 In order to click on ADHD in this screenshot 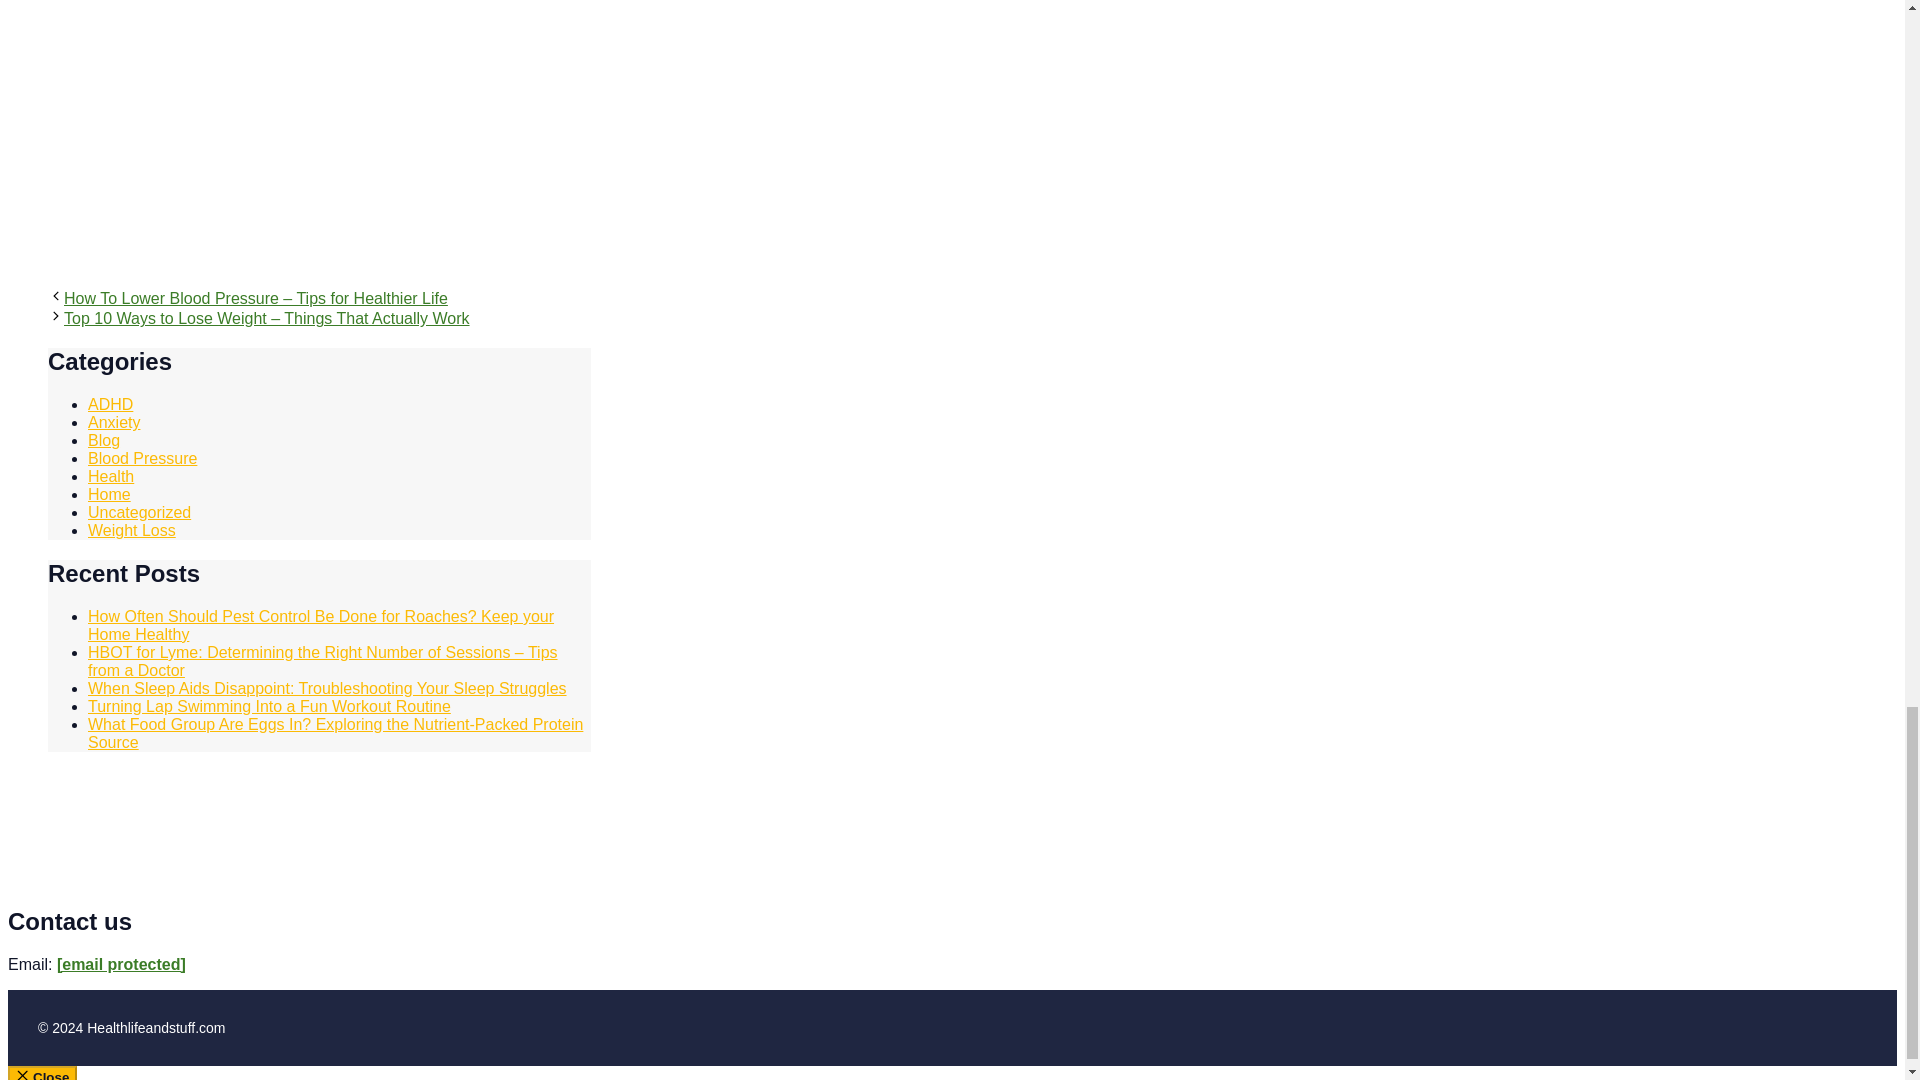, I will do `click(110, 404)`.